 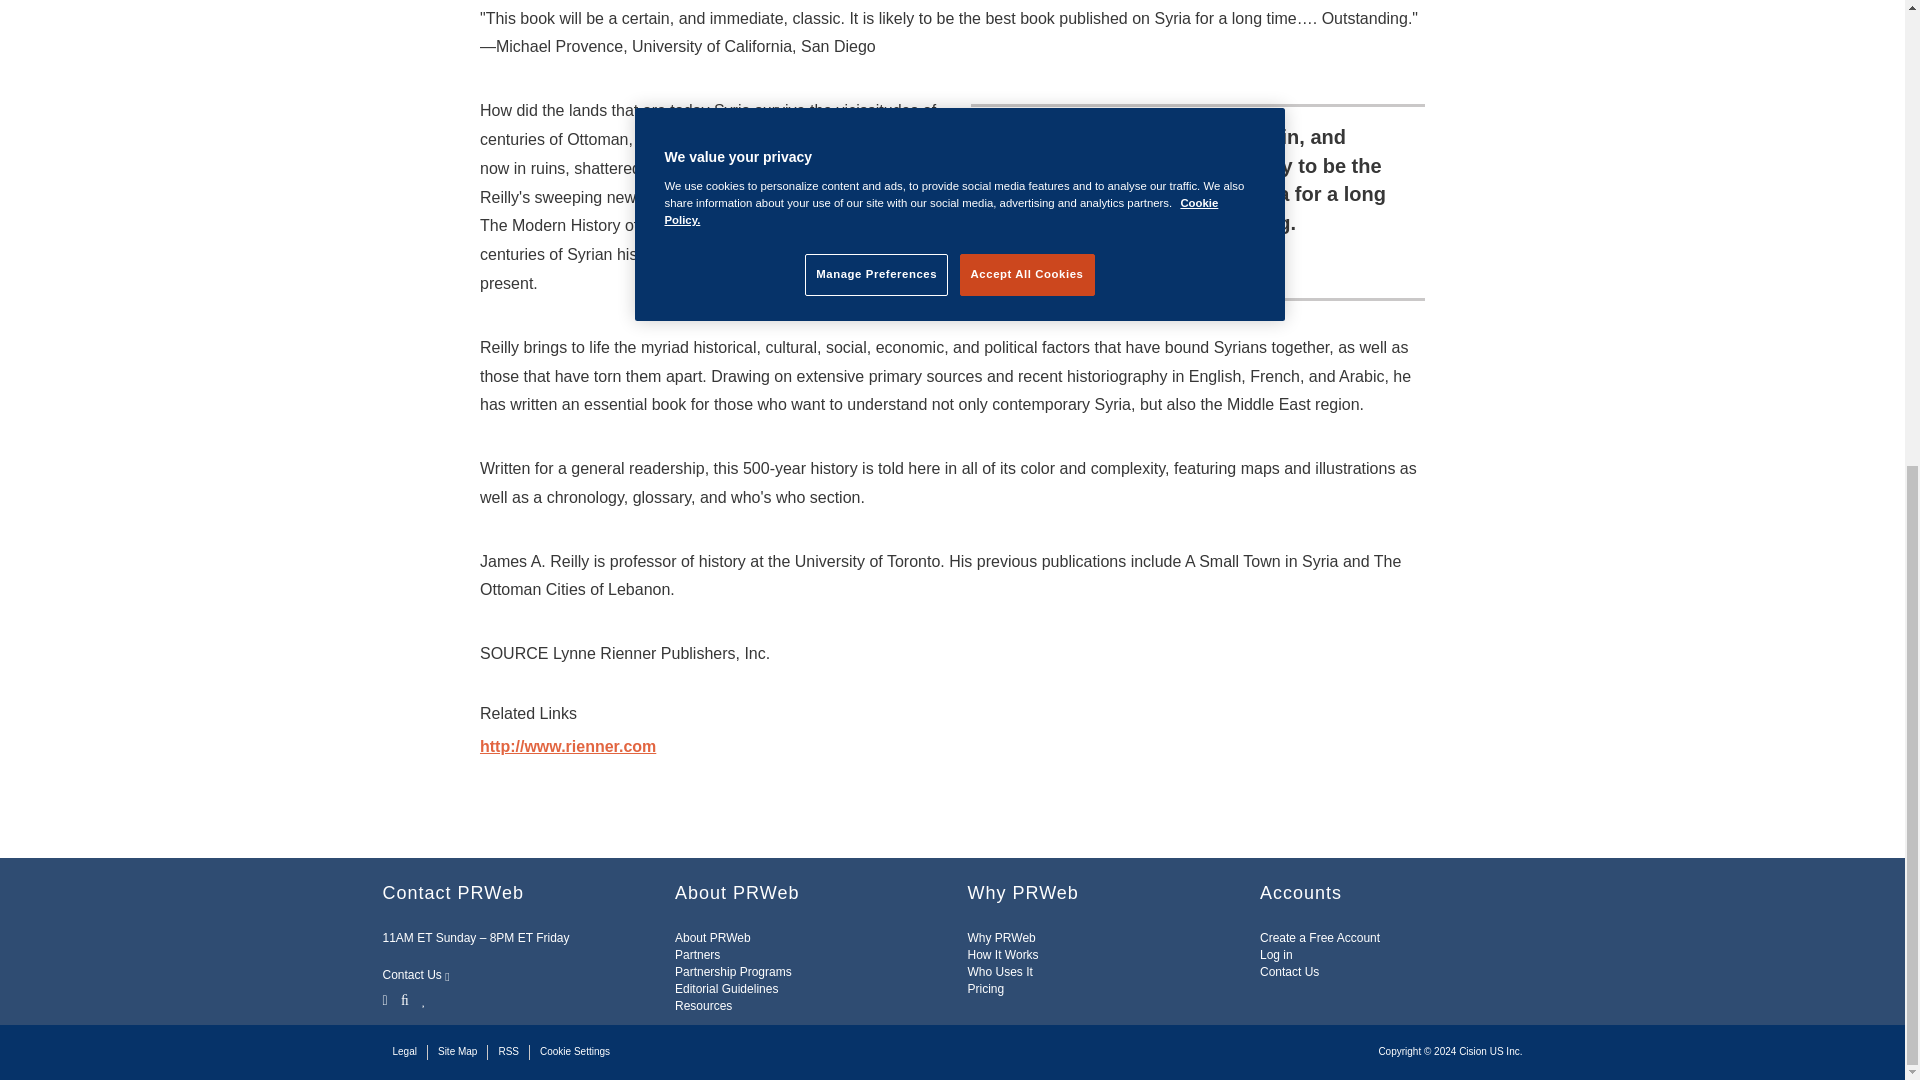 What do you see at coordinates (386, 998) in the screenshot?
I see `Twitter` at bounding box center [386, 998].